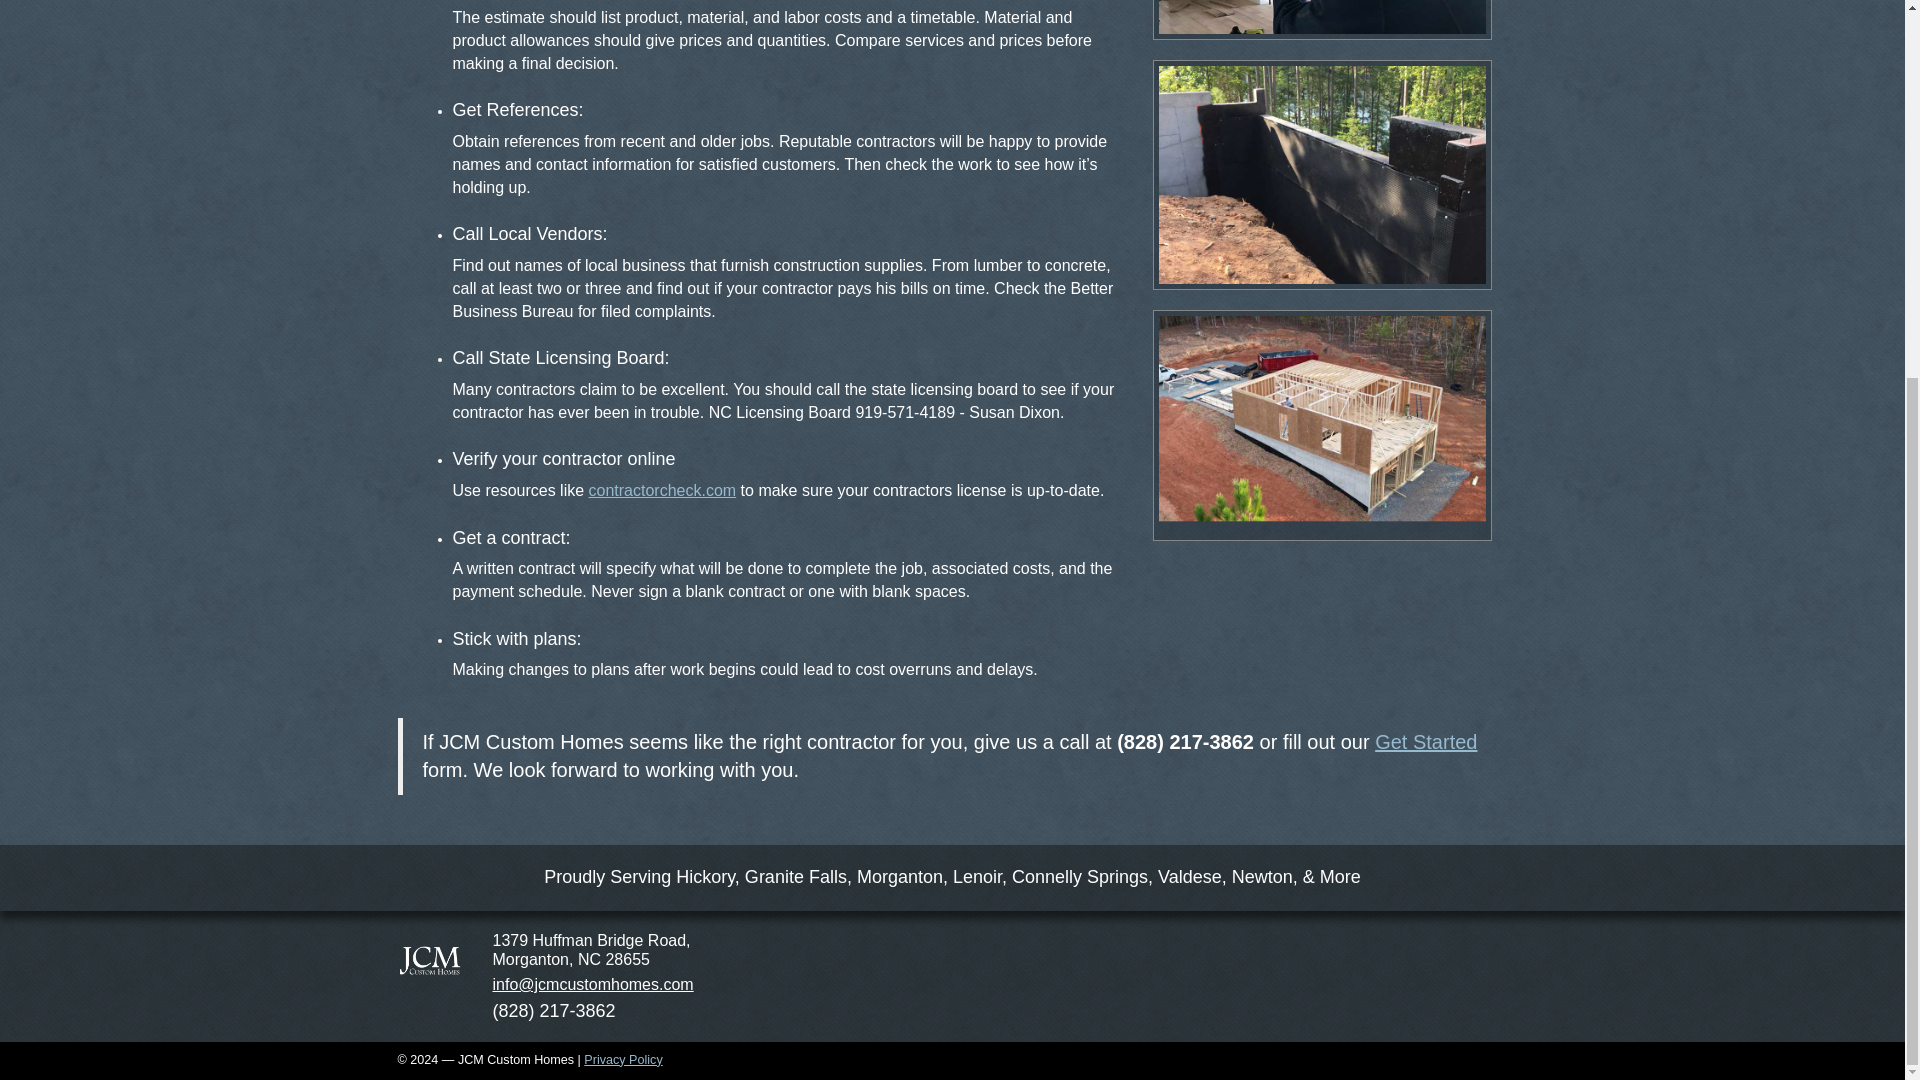 The image size is (1920, 1080). Describe the element at coordinates (622, 1060) in the screenshot. I see `Privacy Policy` at that location.